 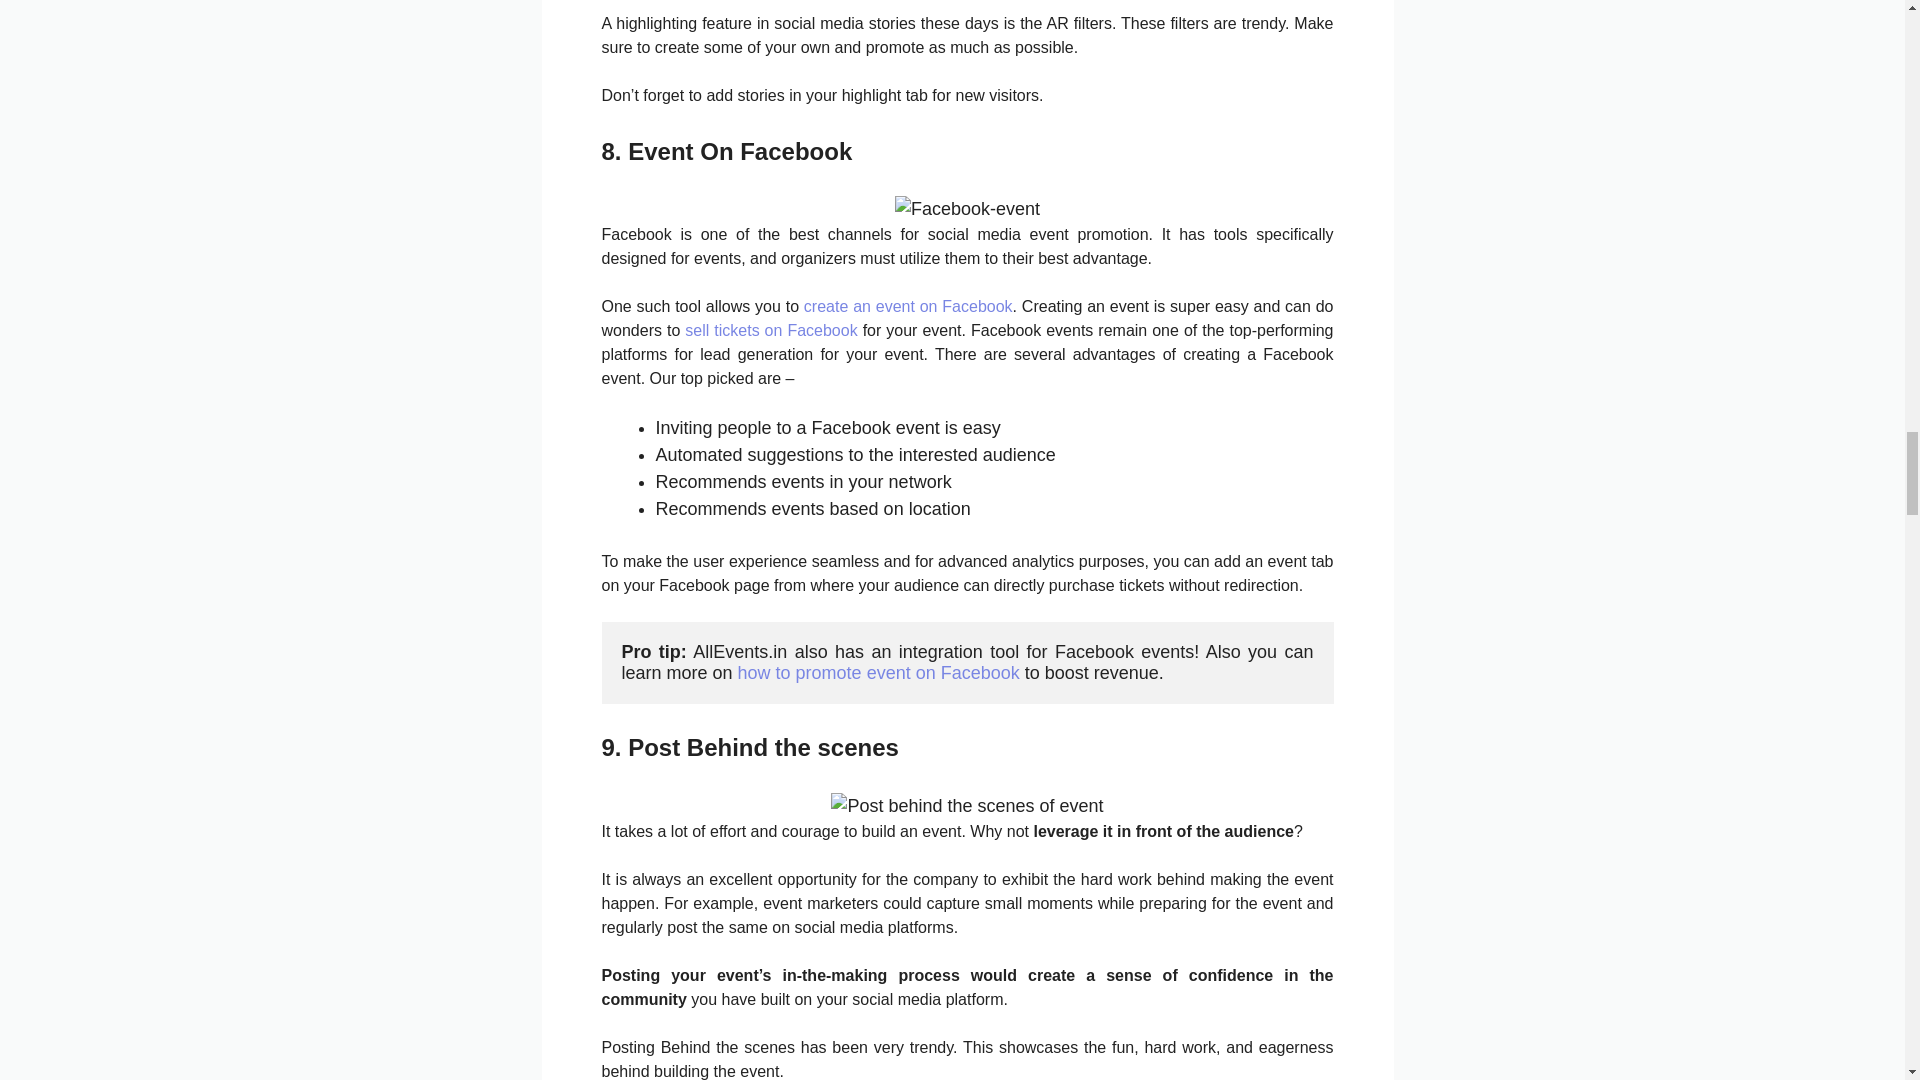 What do you see at coordinates (966, 806) in the screenshot?
I see `Post behind the scenes of event` at bounding box center [966, 806].